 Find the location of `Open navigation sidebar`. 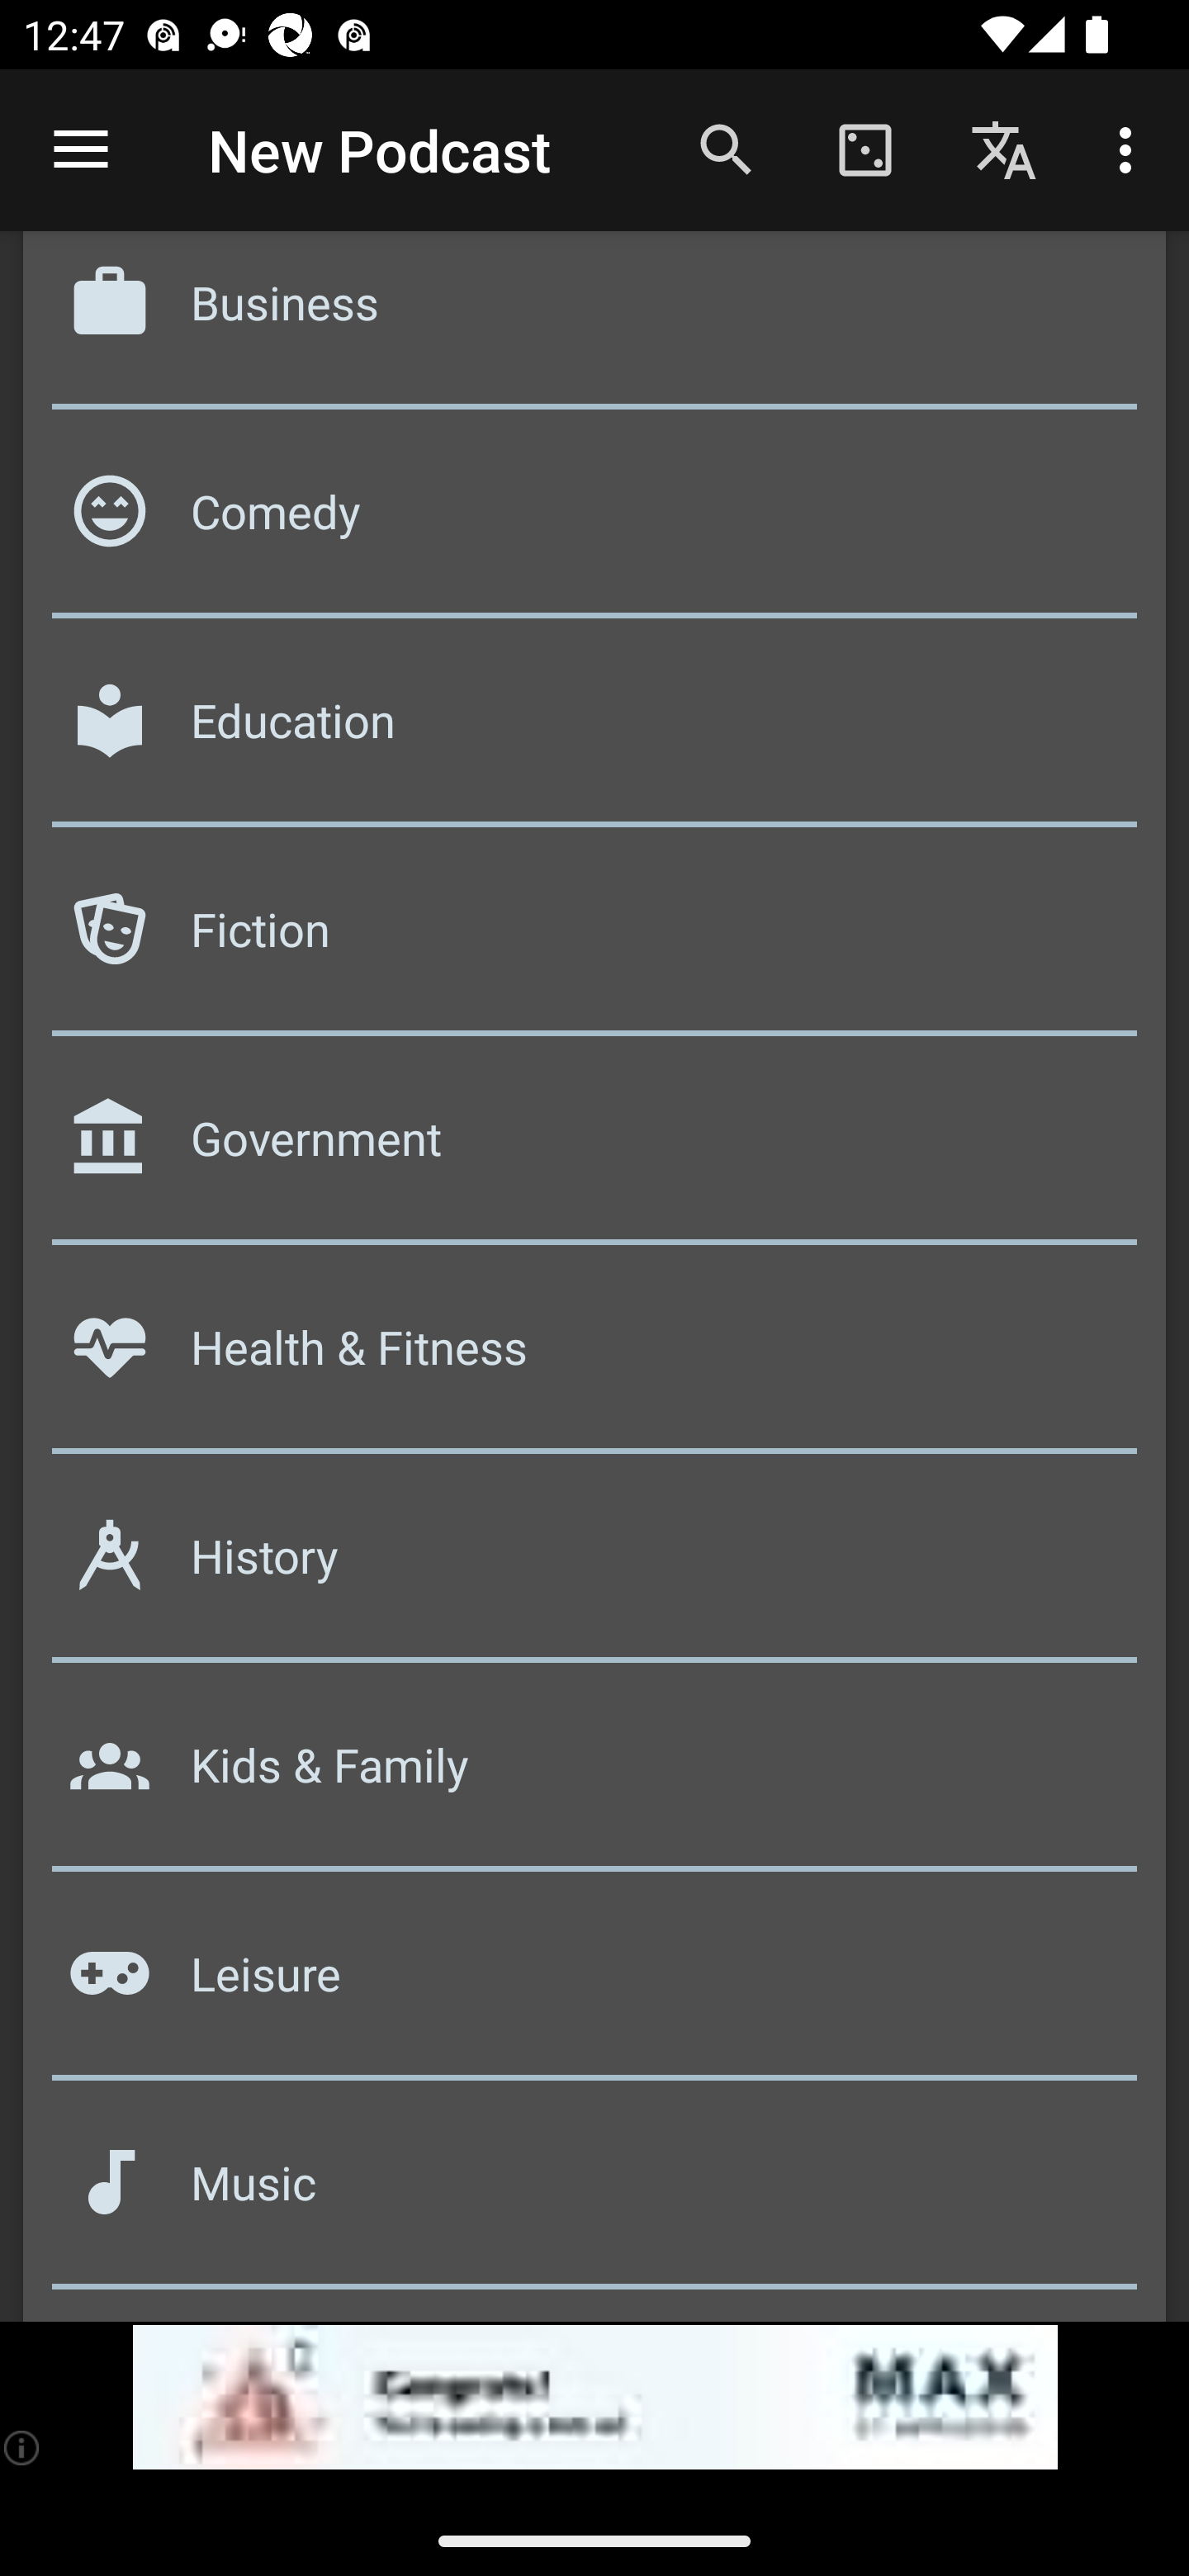

Open navigation sidebar is located at coordinates (81, 150).